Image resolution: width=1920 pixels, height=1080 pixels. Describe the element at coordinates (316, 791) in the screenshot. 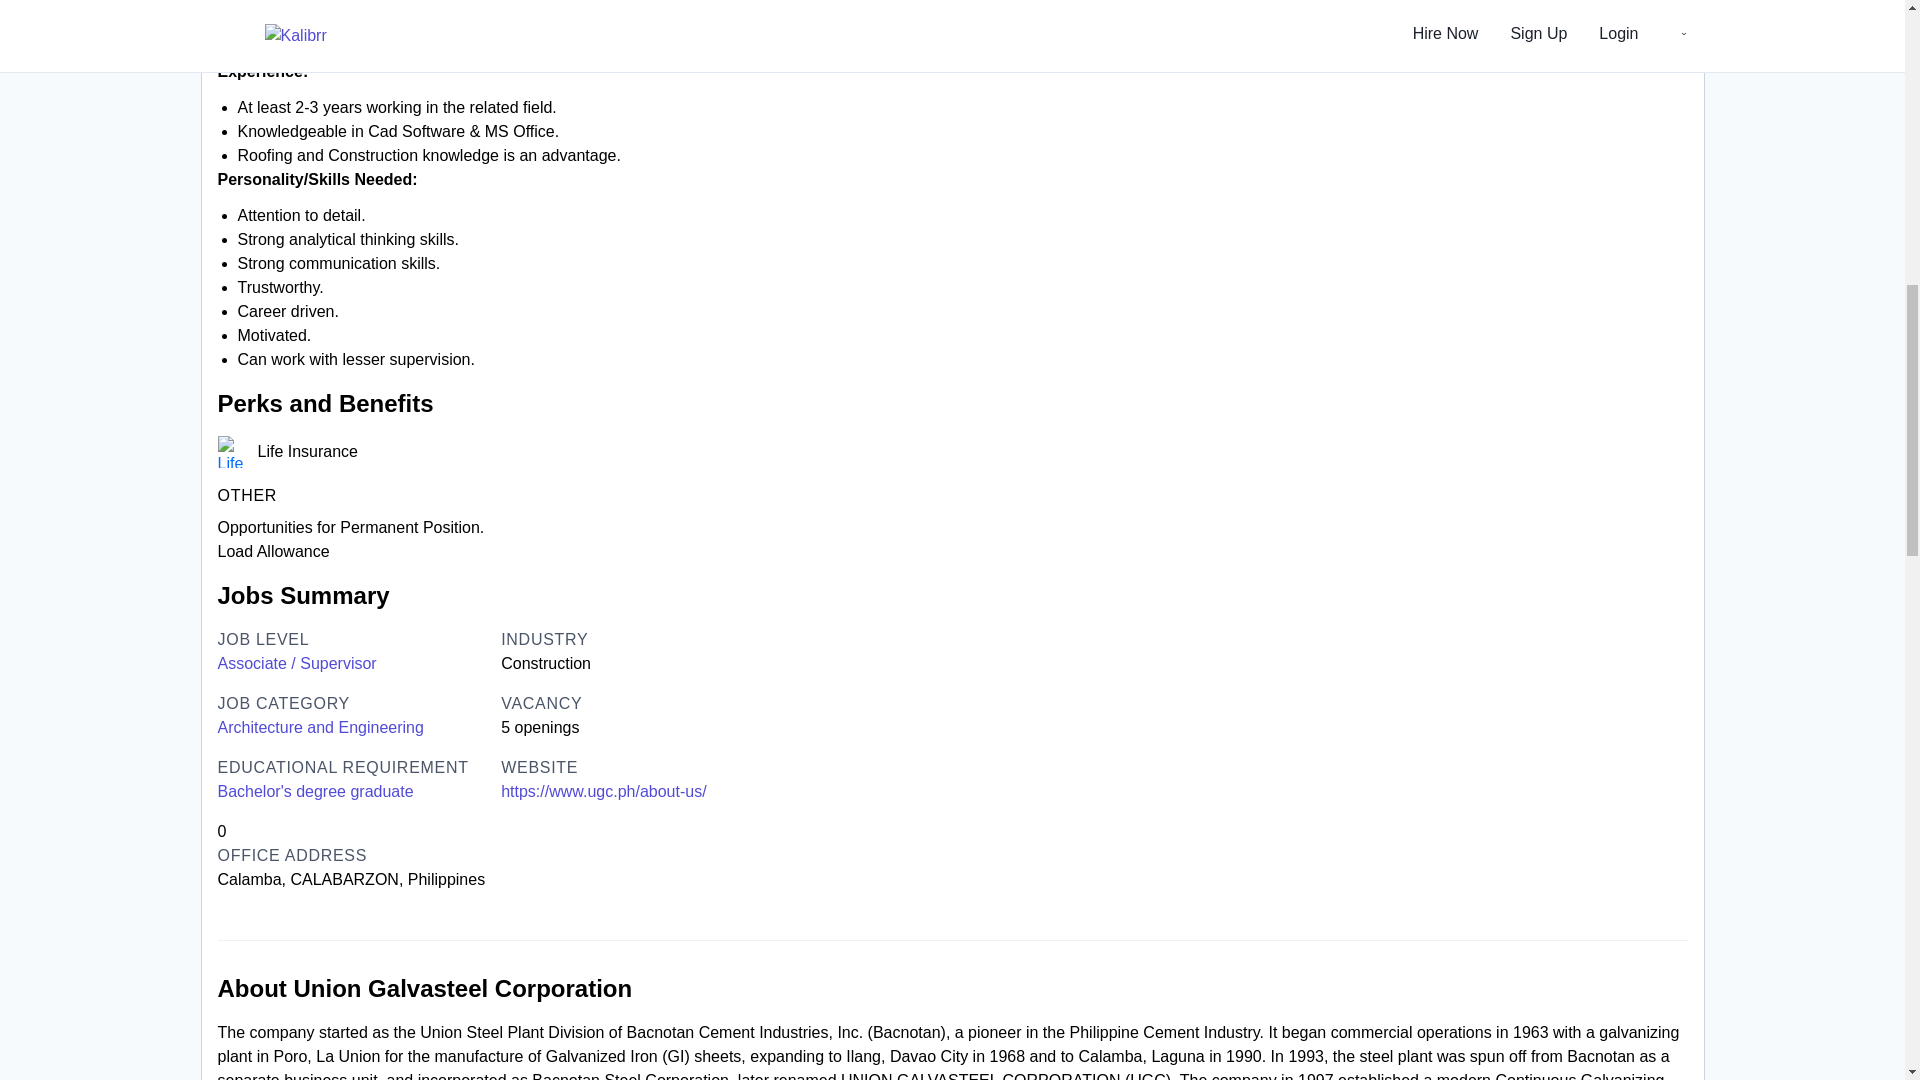

I see `Bachelor's degree graduate` at that location.